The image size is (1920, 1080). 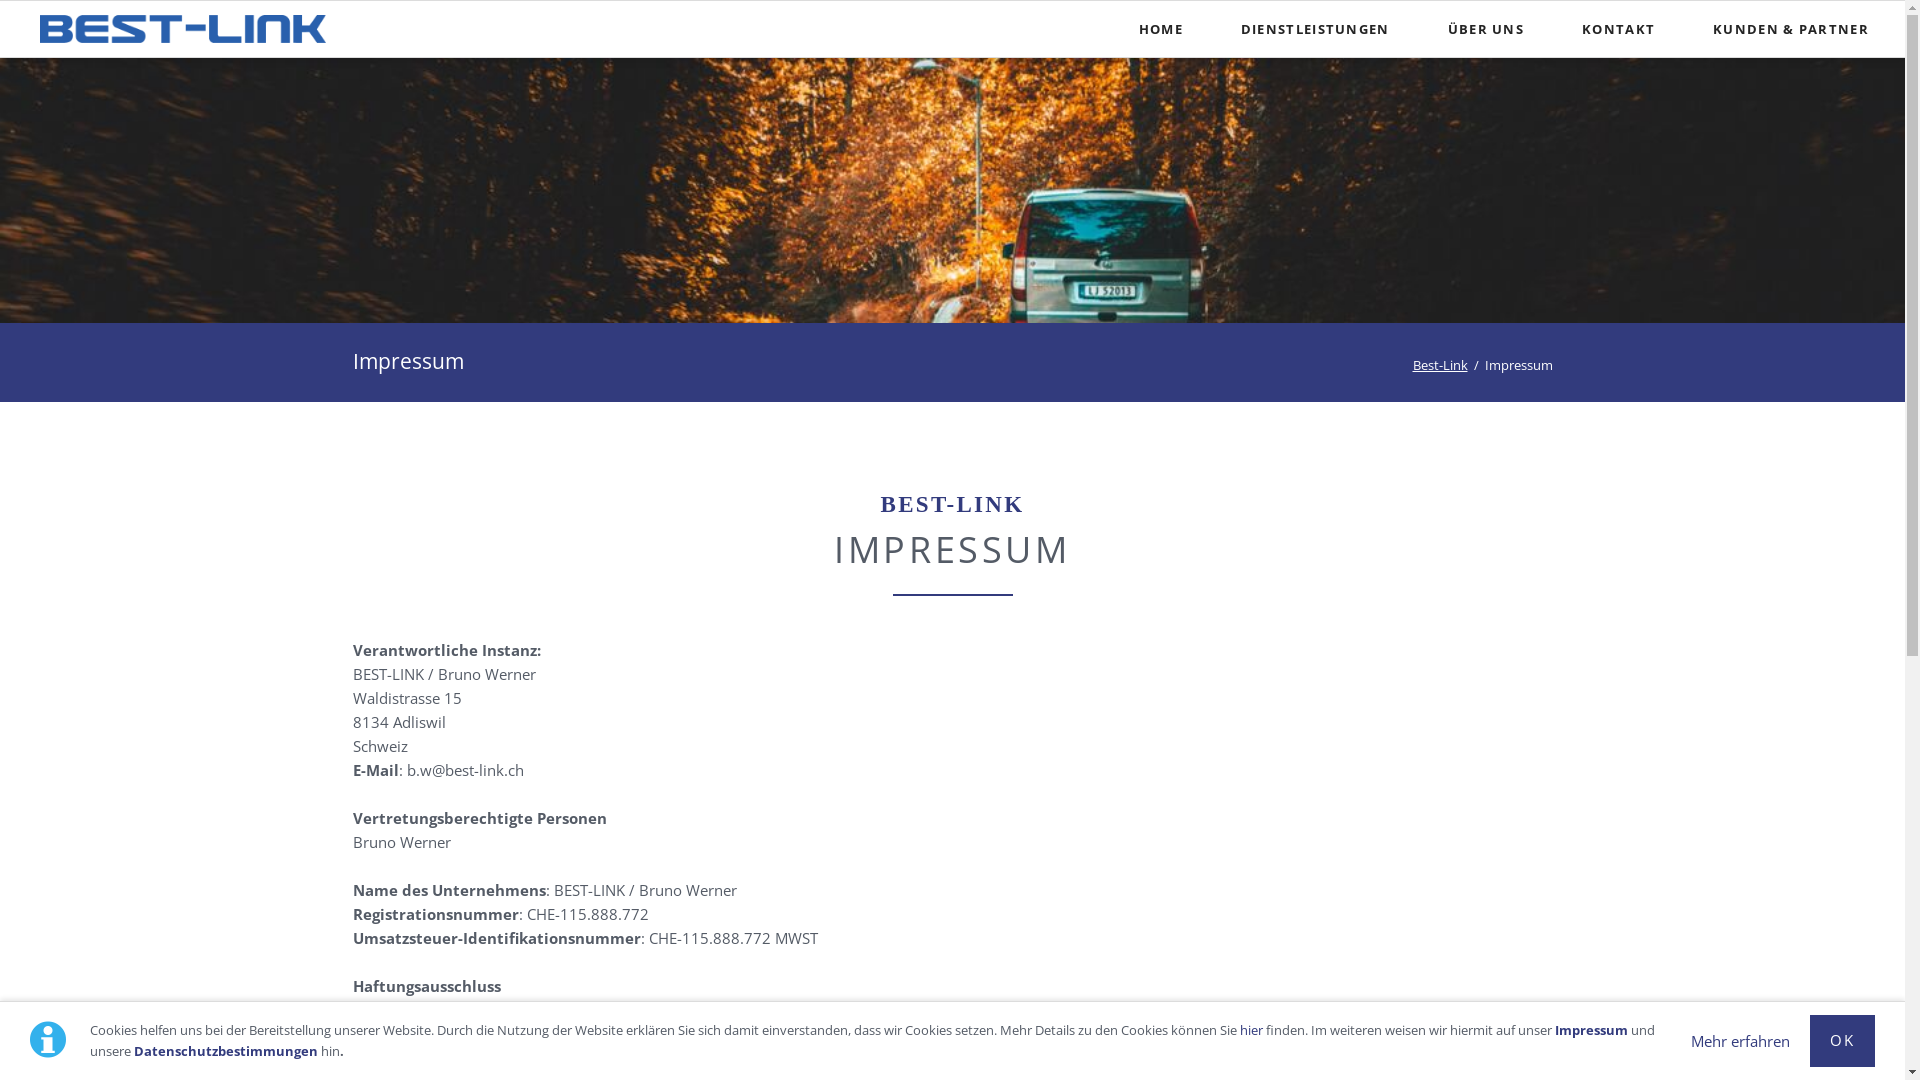 What do you see at coordinates (1316, 29) in the screenshot?
I see `DIENSTLEISTUNGEN` at bounding box center [1316, 29].